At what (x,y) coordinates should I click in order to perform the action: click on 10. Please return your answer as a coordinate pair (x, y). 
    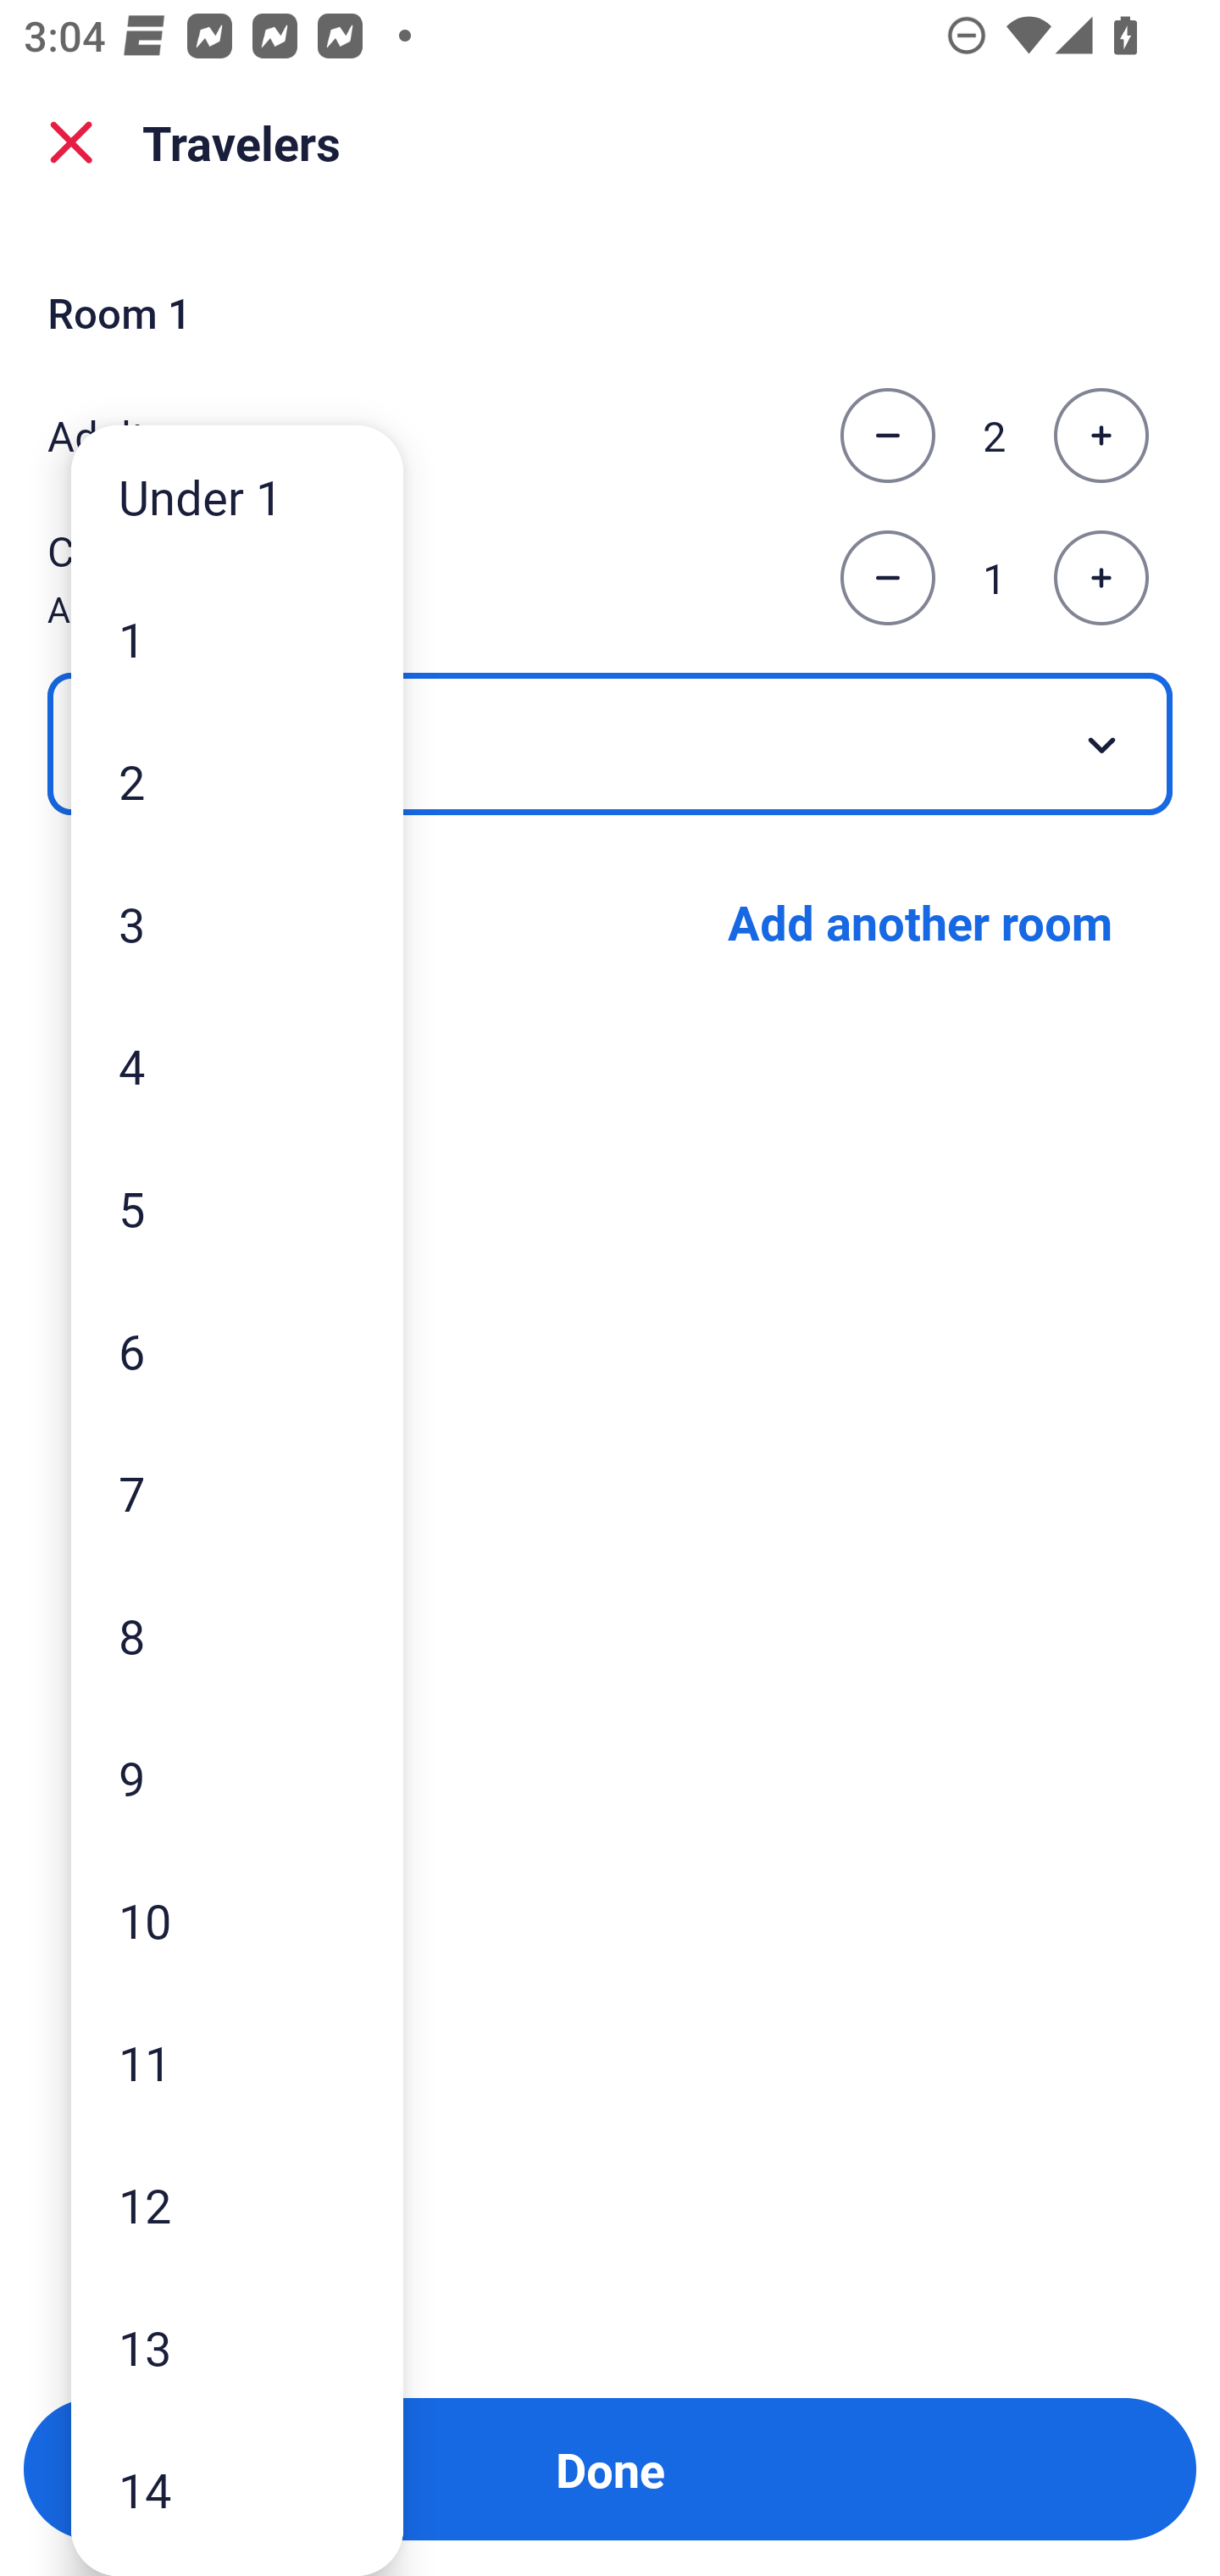
    Looking at the image, I should click on (237, 1920).